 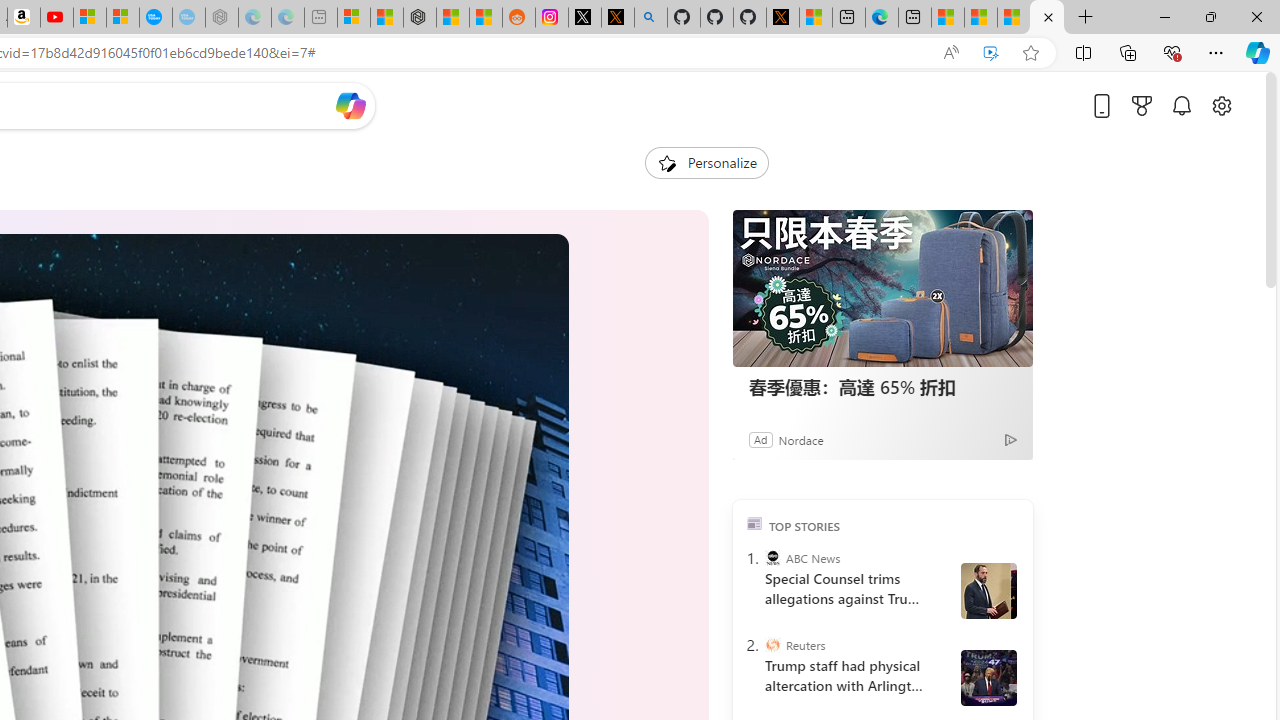 I want to click on Day 1: Arriving in Yemen (surreal to be here) - YouTube, so click(x=56, y=18).